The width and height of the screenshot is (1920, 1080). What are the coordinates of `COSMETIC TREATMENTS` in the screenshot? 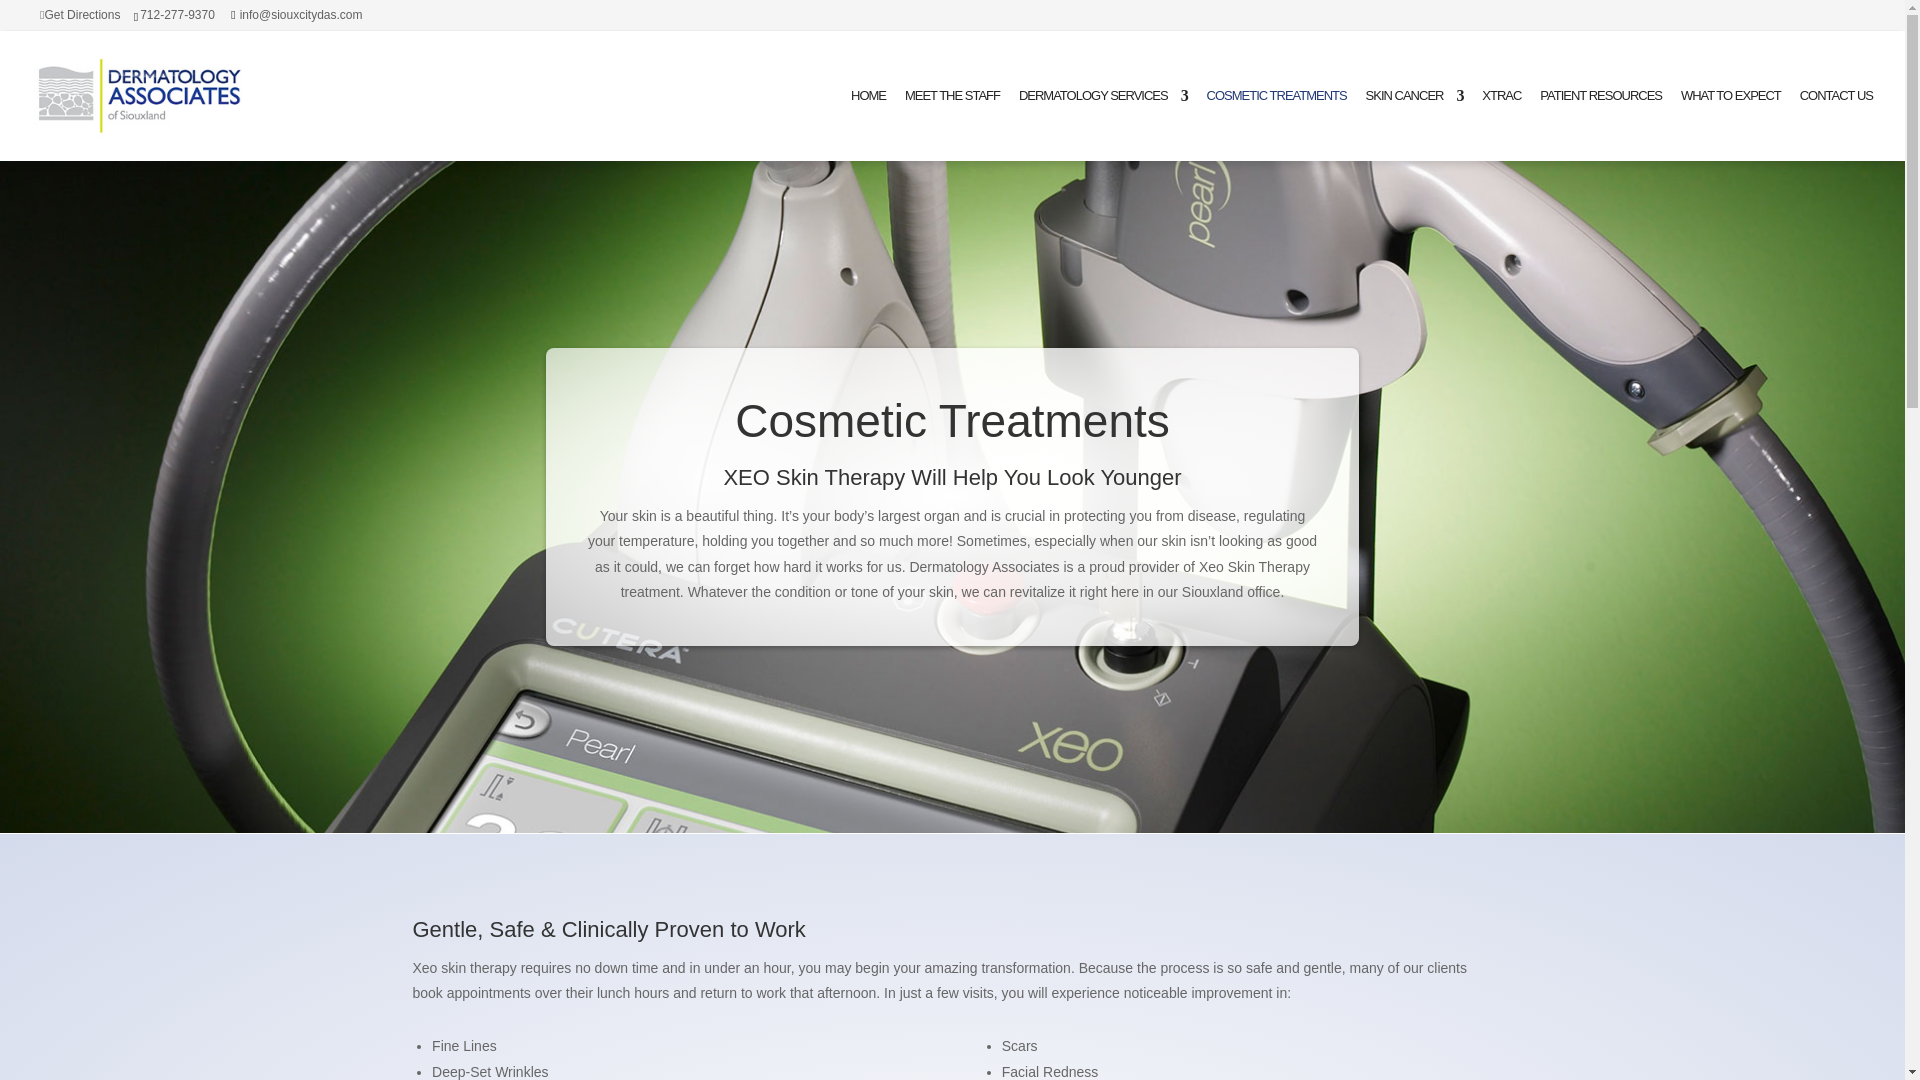 It's located at (1277, 124).